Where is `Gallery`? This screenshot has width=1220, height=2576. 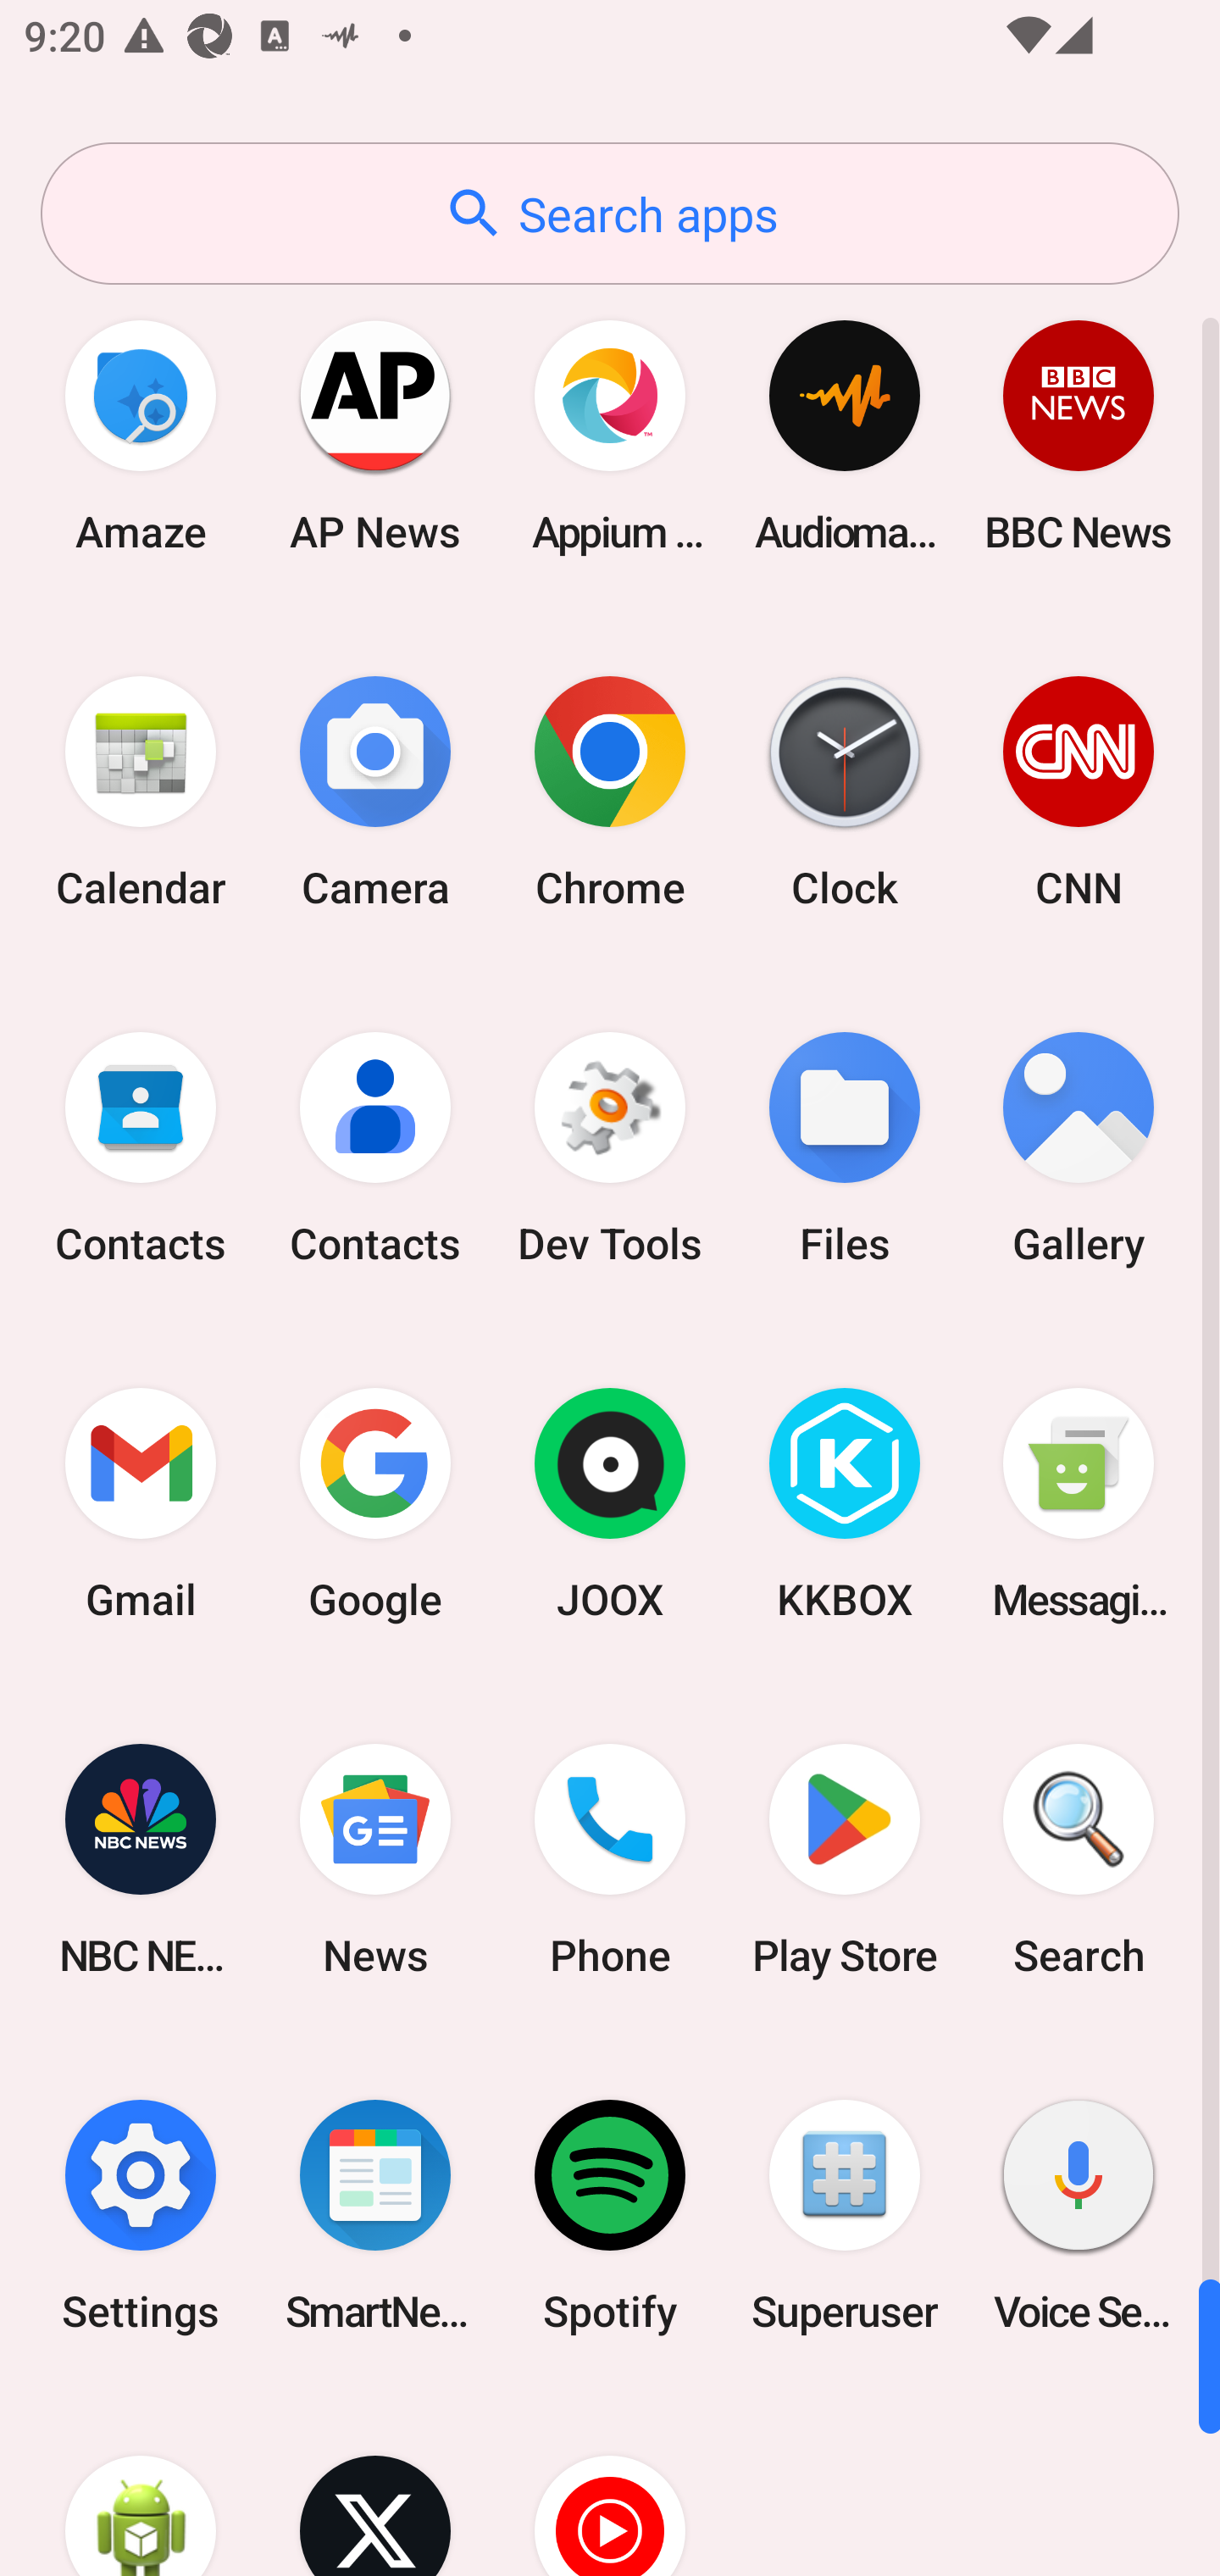
Gallery is located at coordinates (1079, 1149).